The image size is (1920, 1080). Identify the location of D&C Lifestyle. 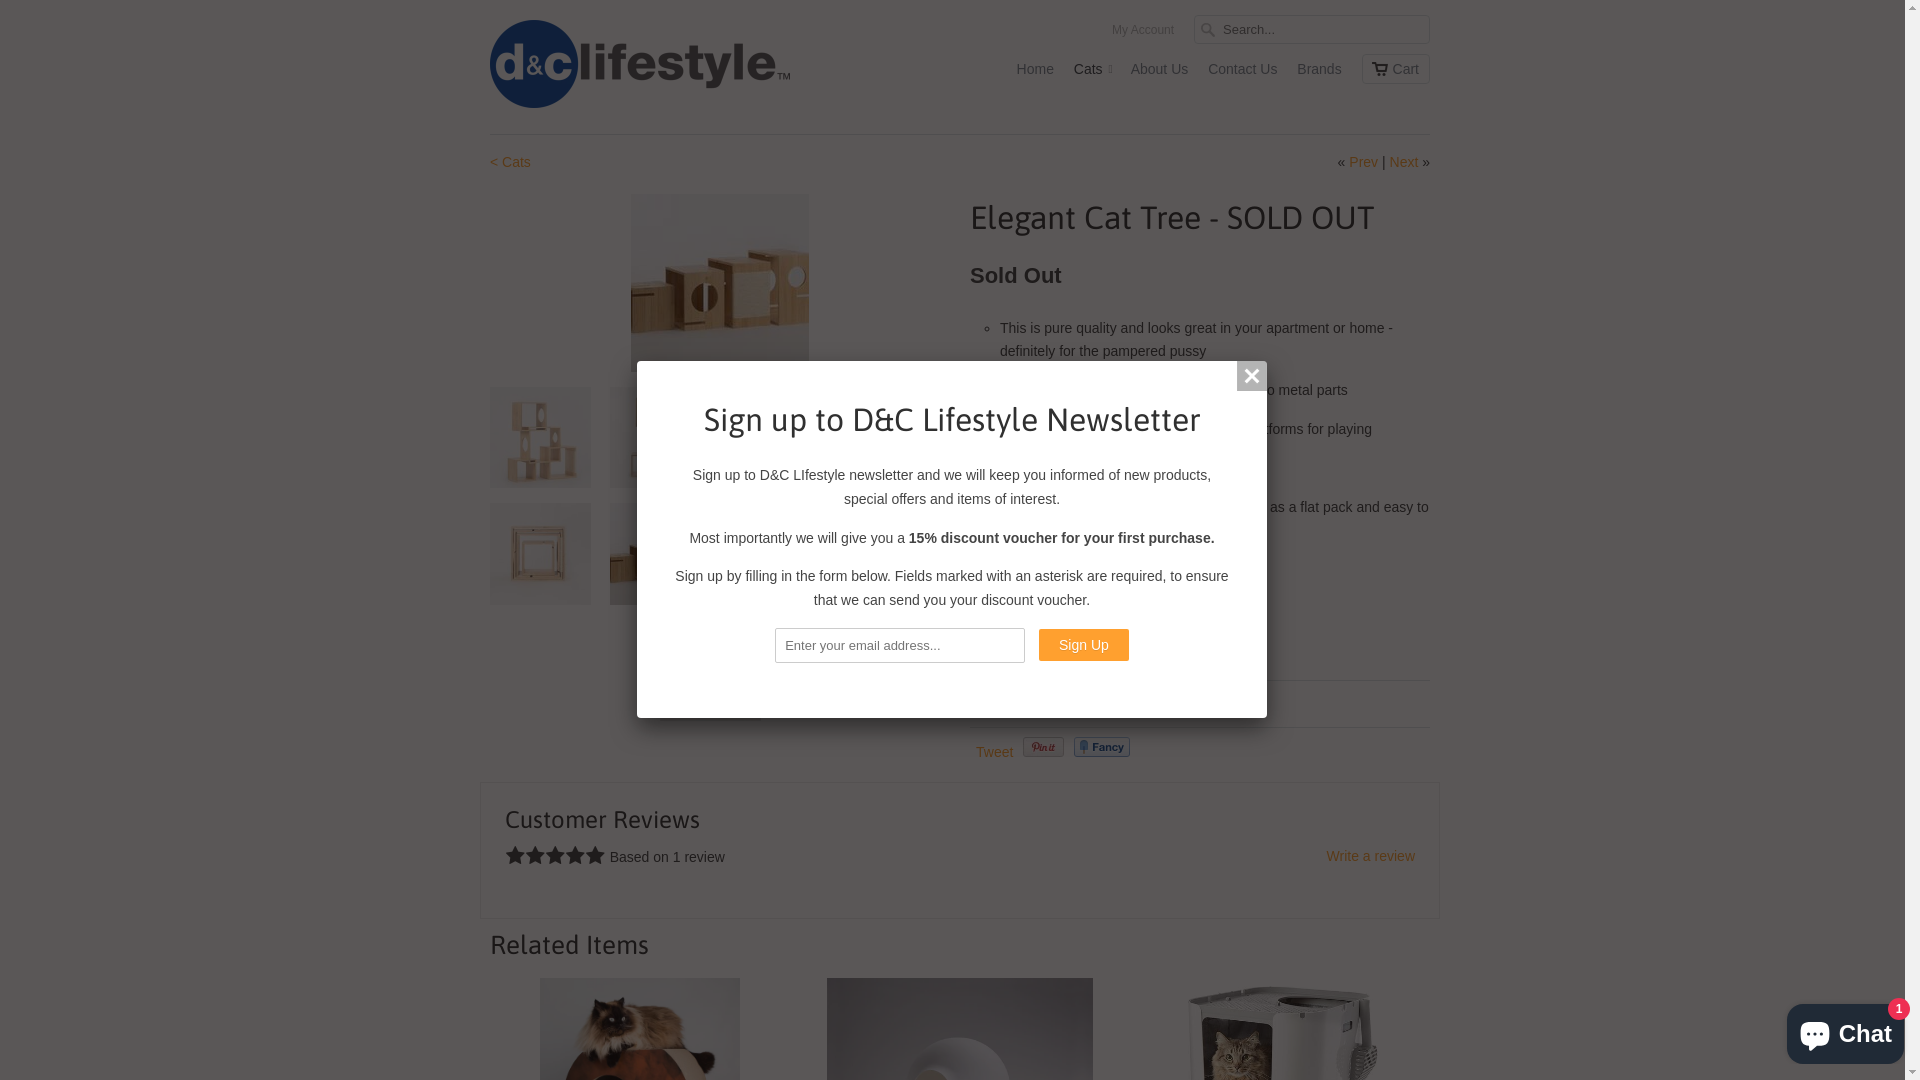
(640, 67).